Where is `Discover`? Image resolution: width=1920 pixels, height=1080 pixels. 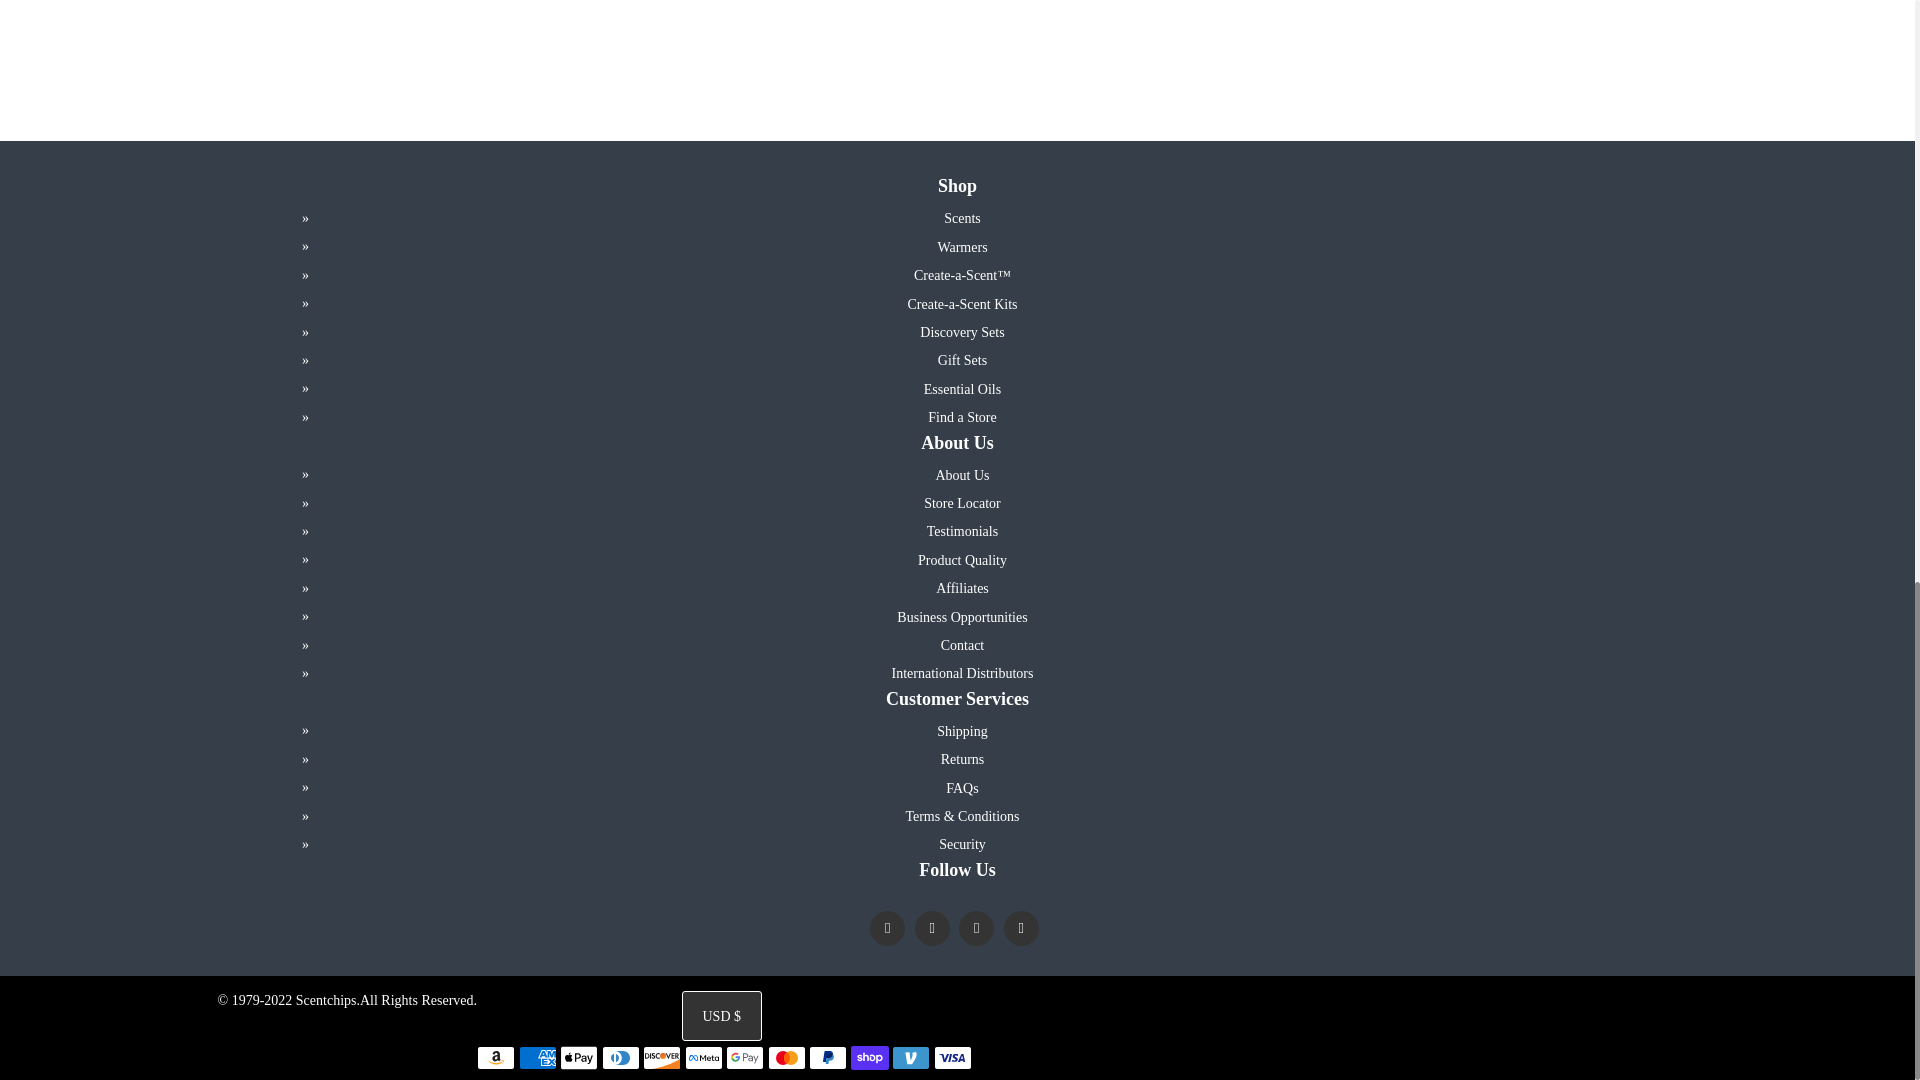
Discover is located at coordinates (662, 1058).